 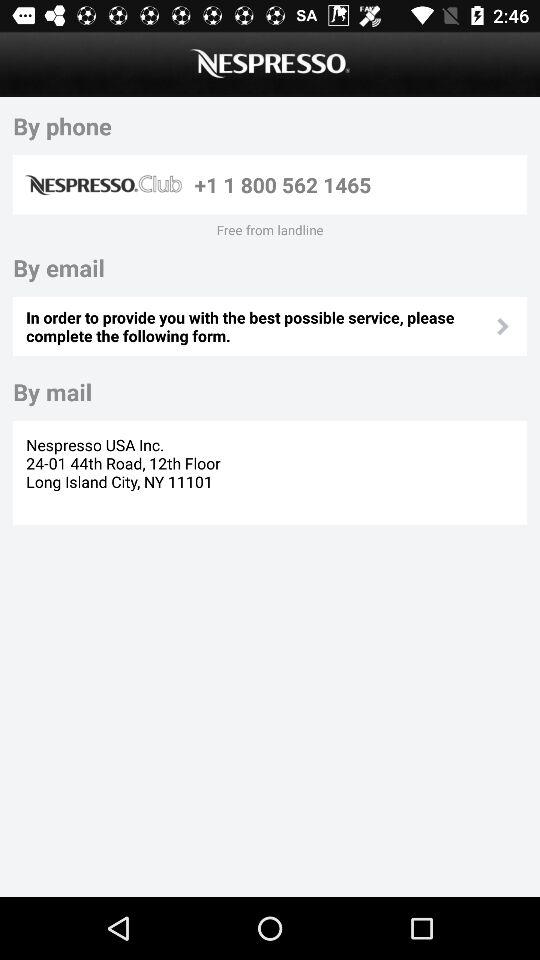 I want to click on launch 1 1 800, so click(x=357, y=184).